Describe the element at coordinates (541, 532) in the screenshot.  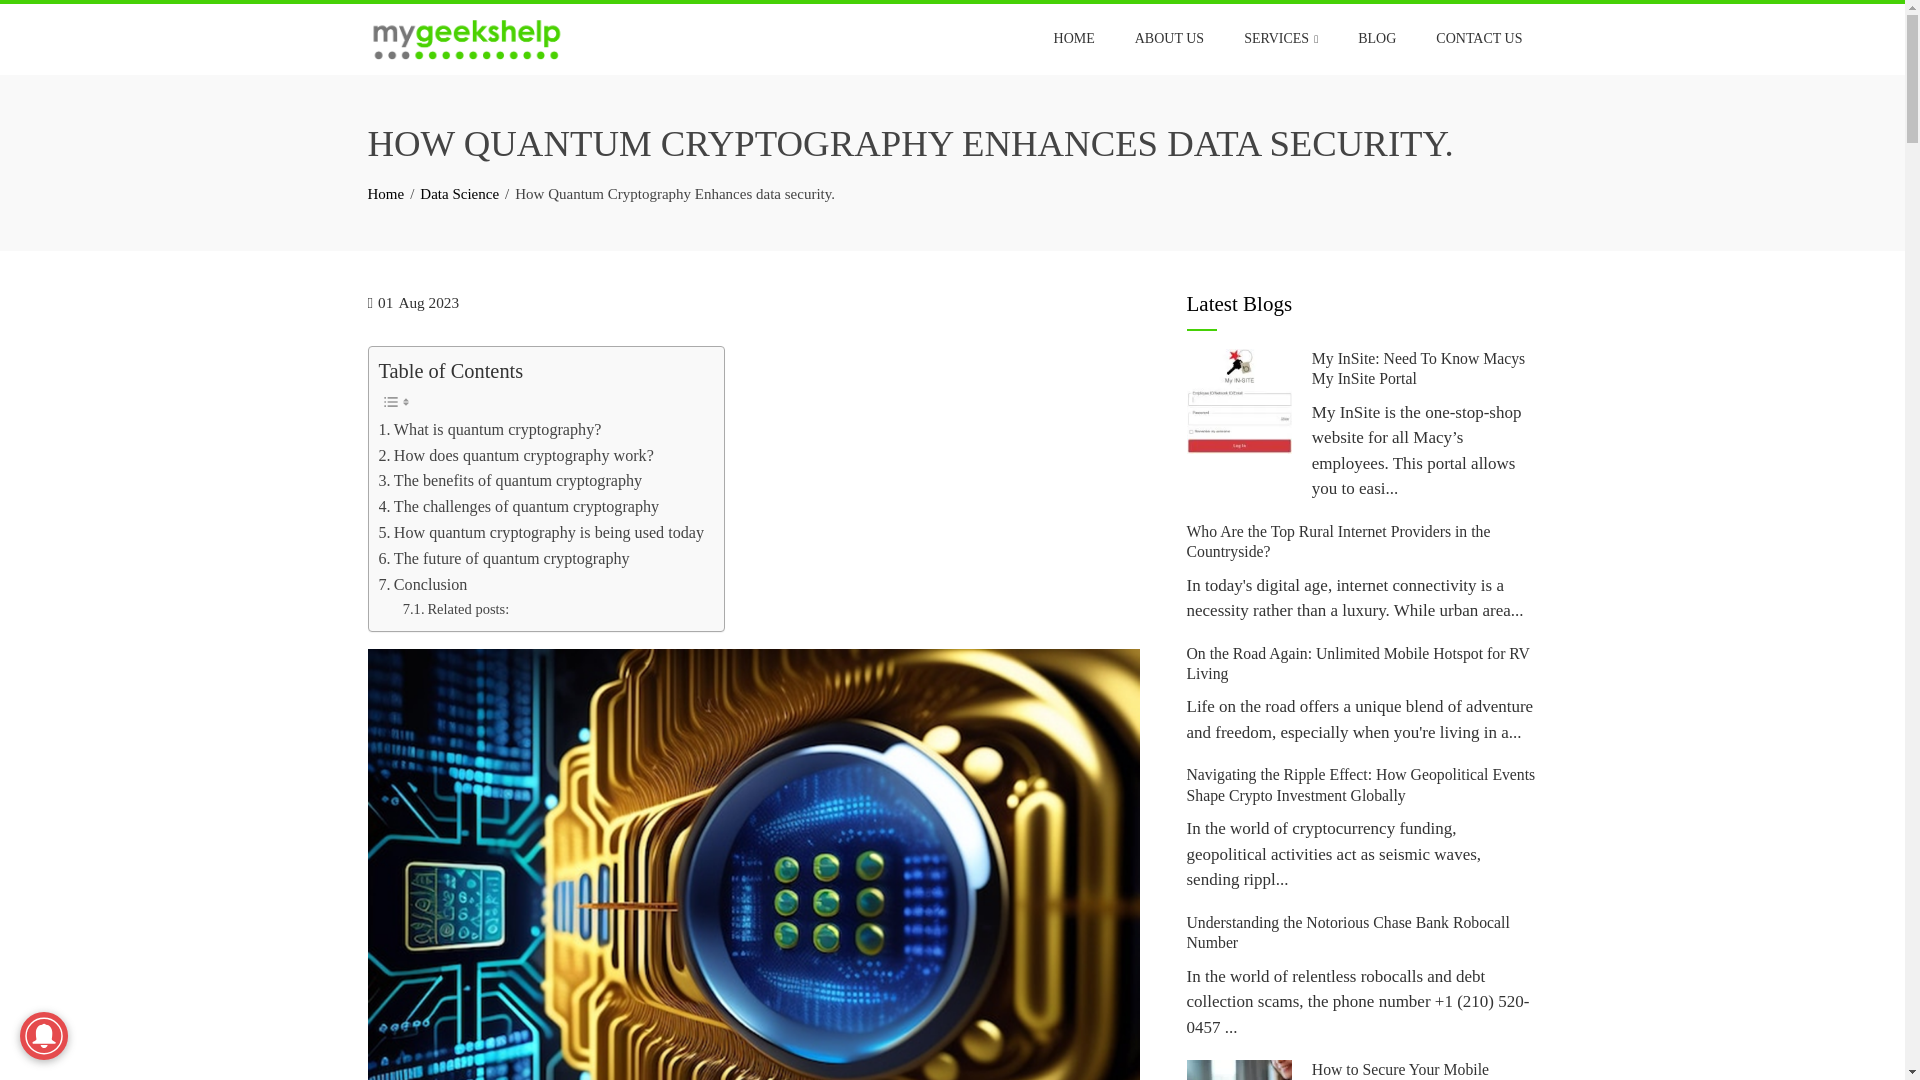
I see `How quantum cryptography is being used today` at that location.